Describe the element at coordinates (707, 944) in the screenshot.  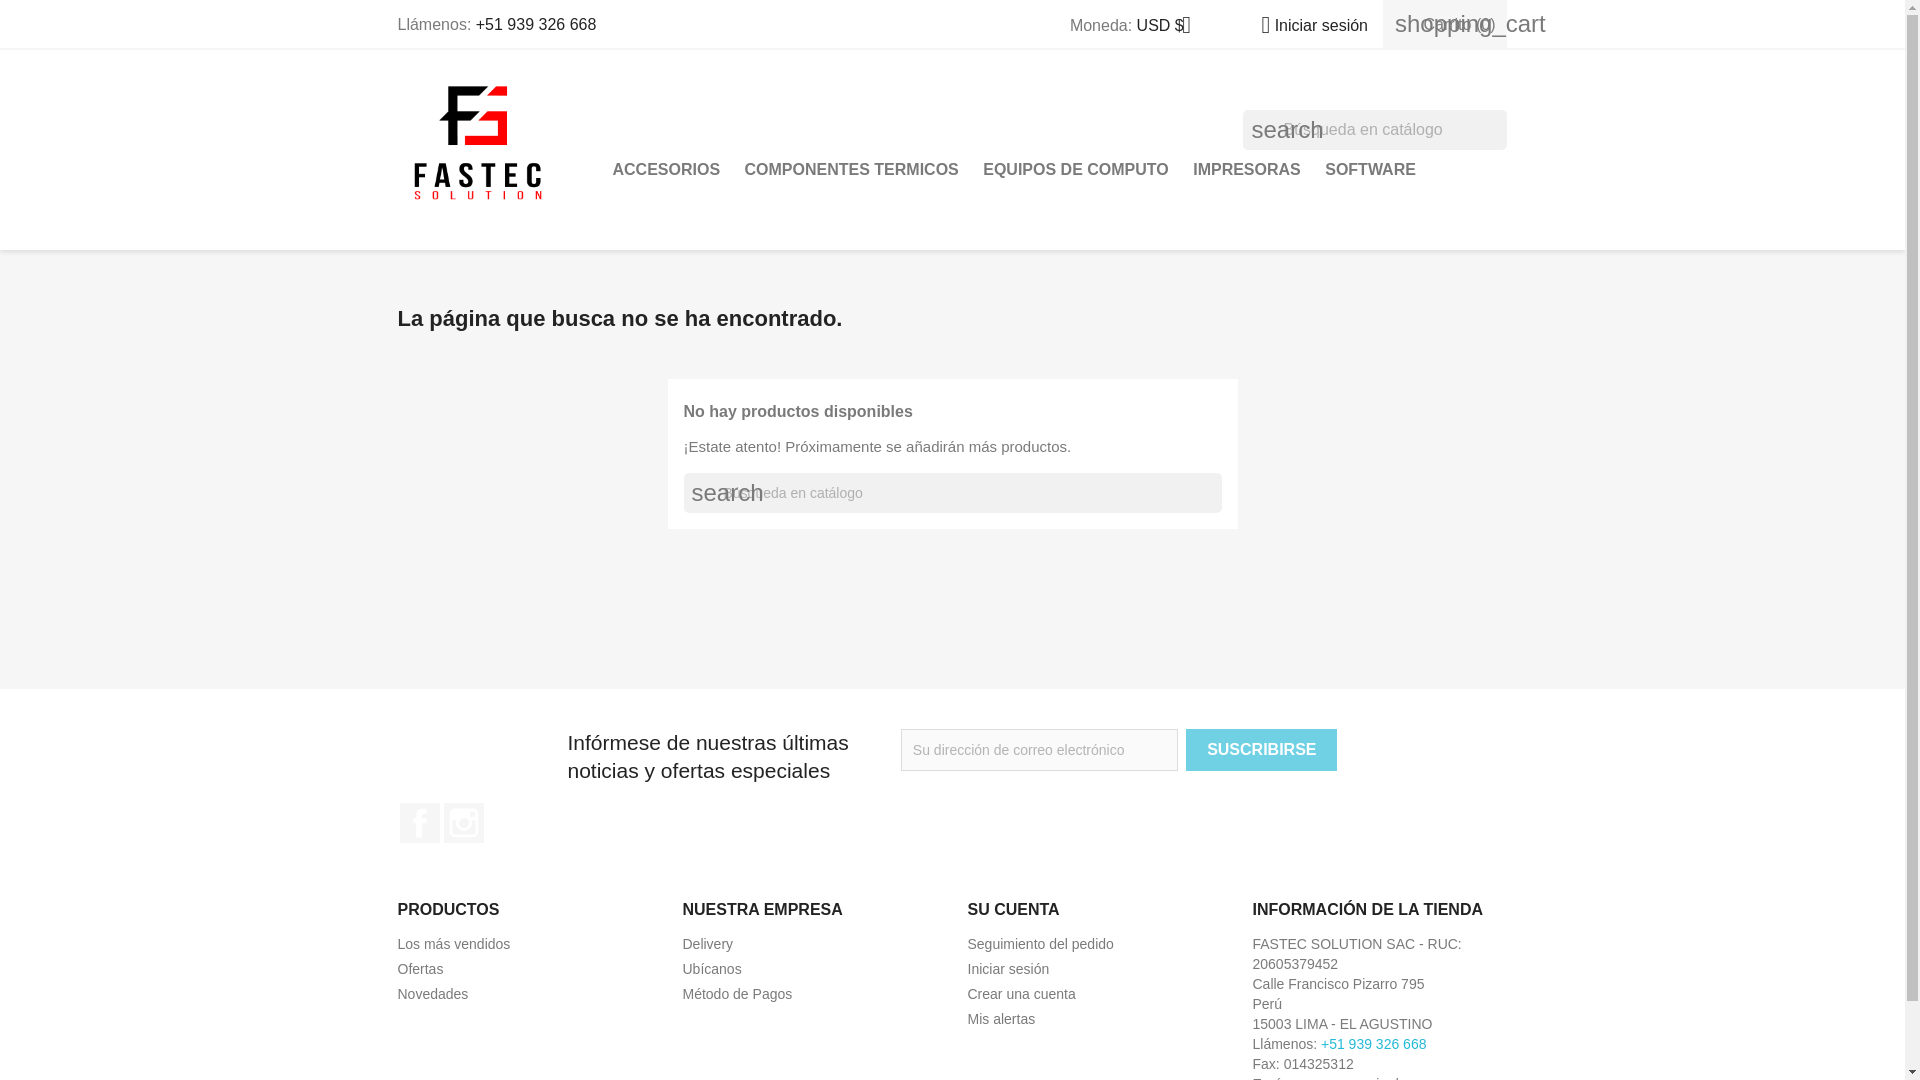
I see `Delivery` at that location.